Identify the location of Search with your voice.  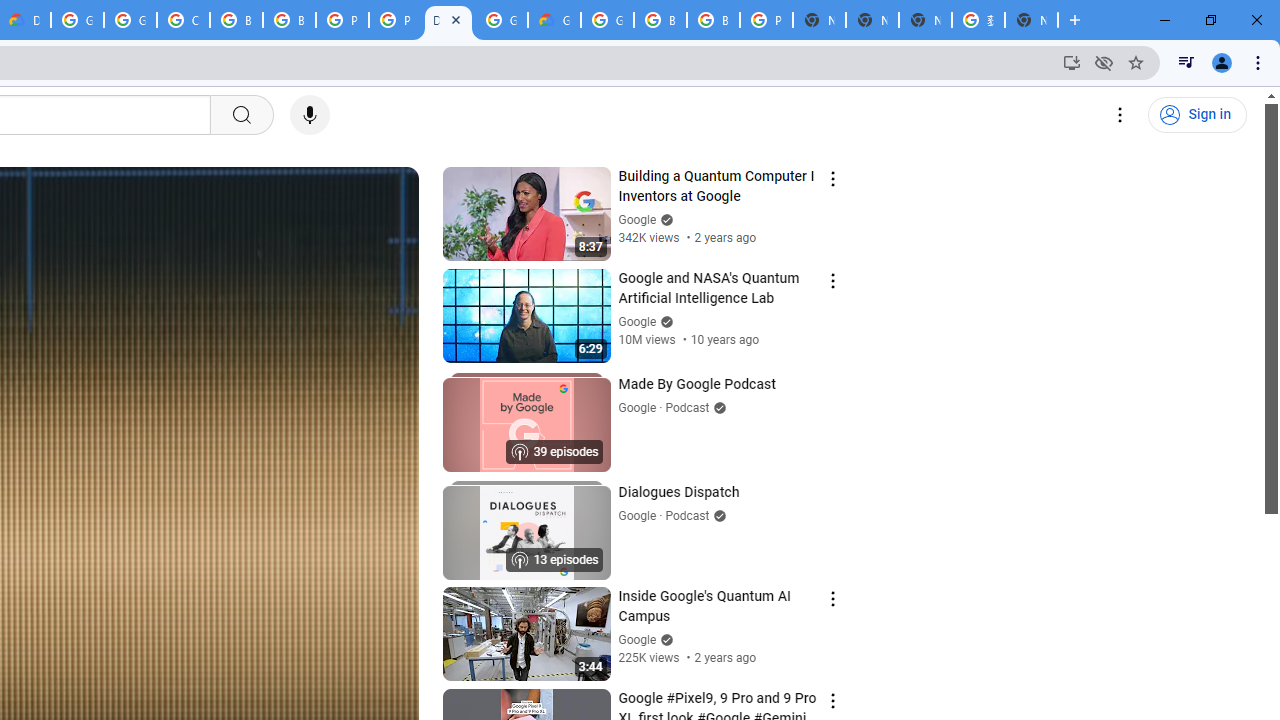
(310, 115).